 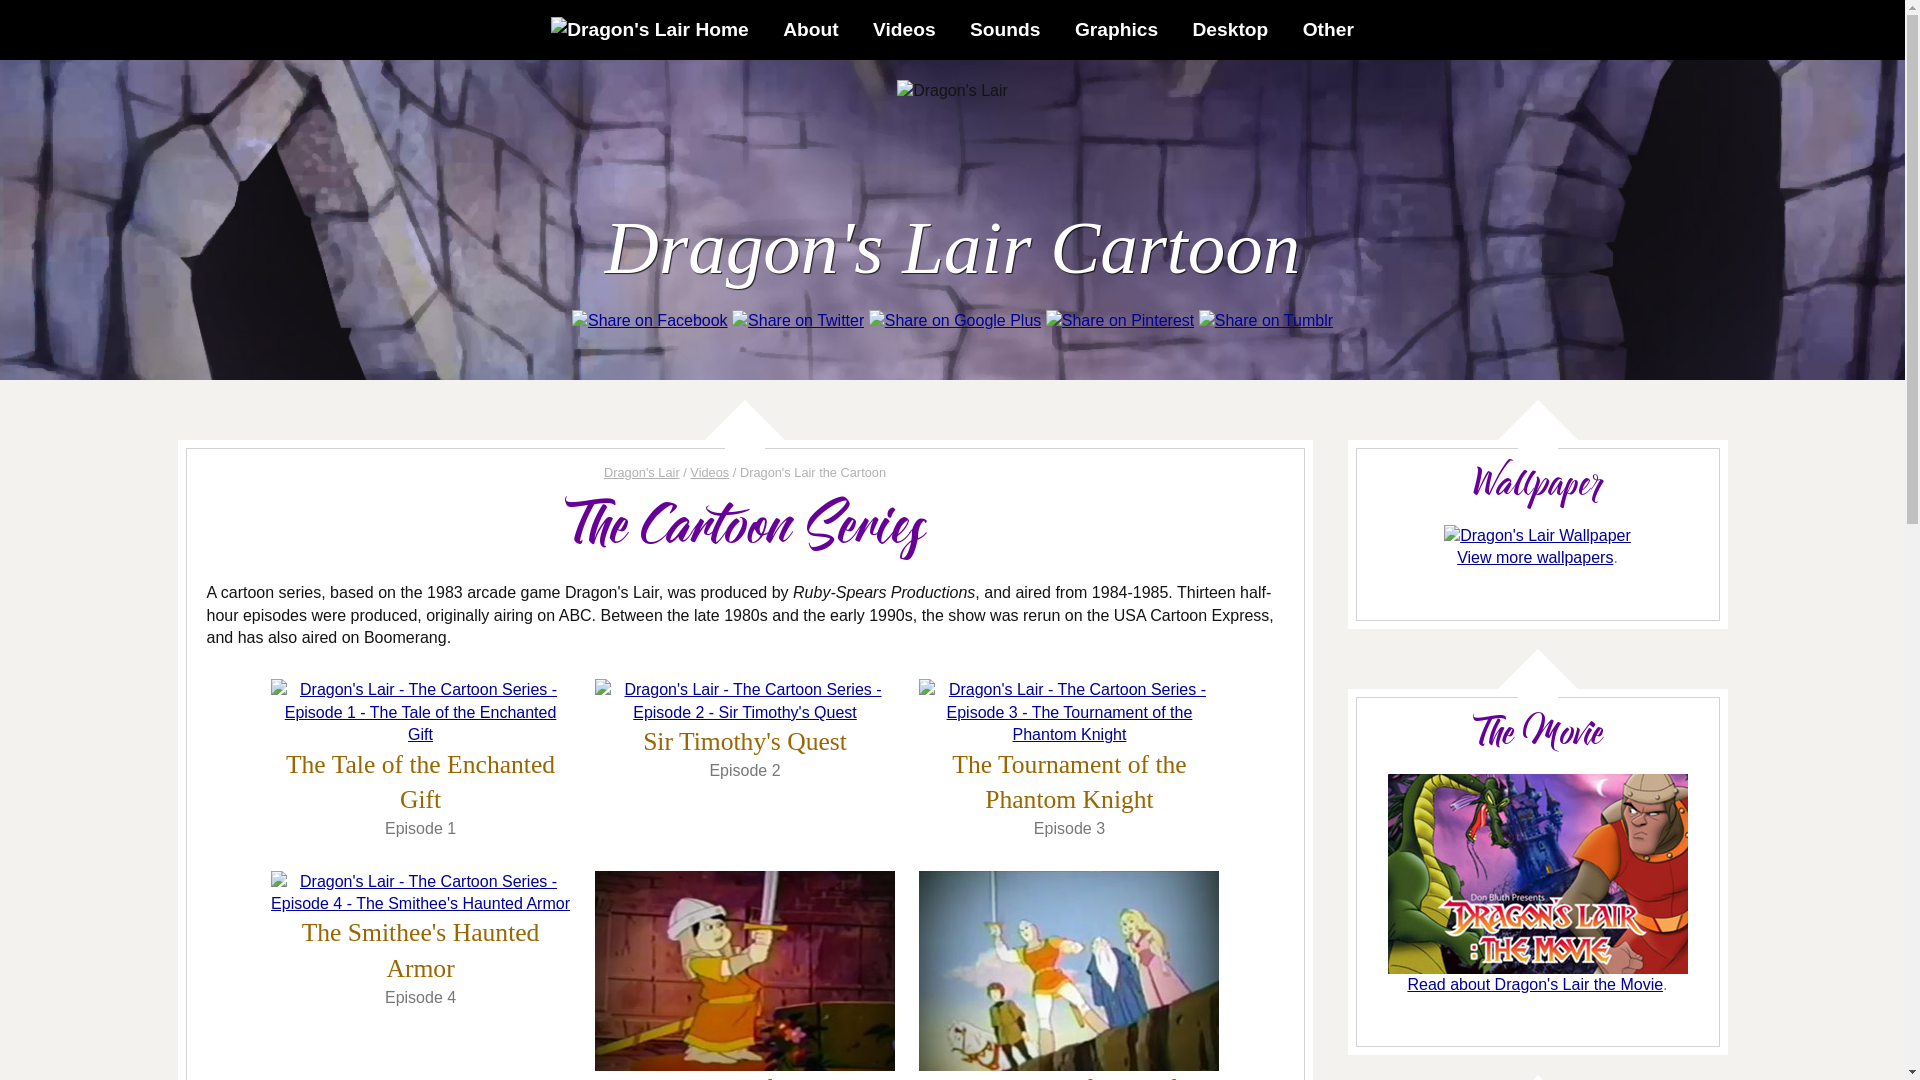 I want to click on Videos, so click(x=904, y=30).